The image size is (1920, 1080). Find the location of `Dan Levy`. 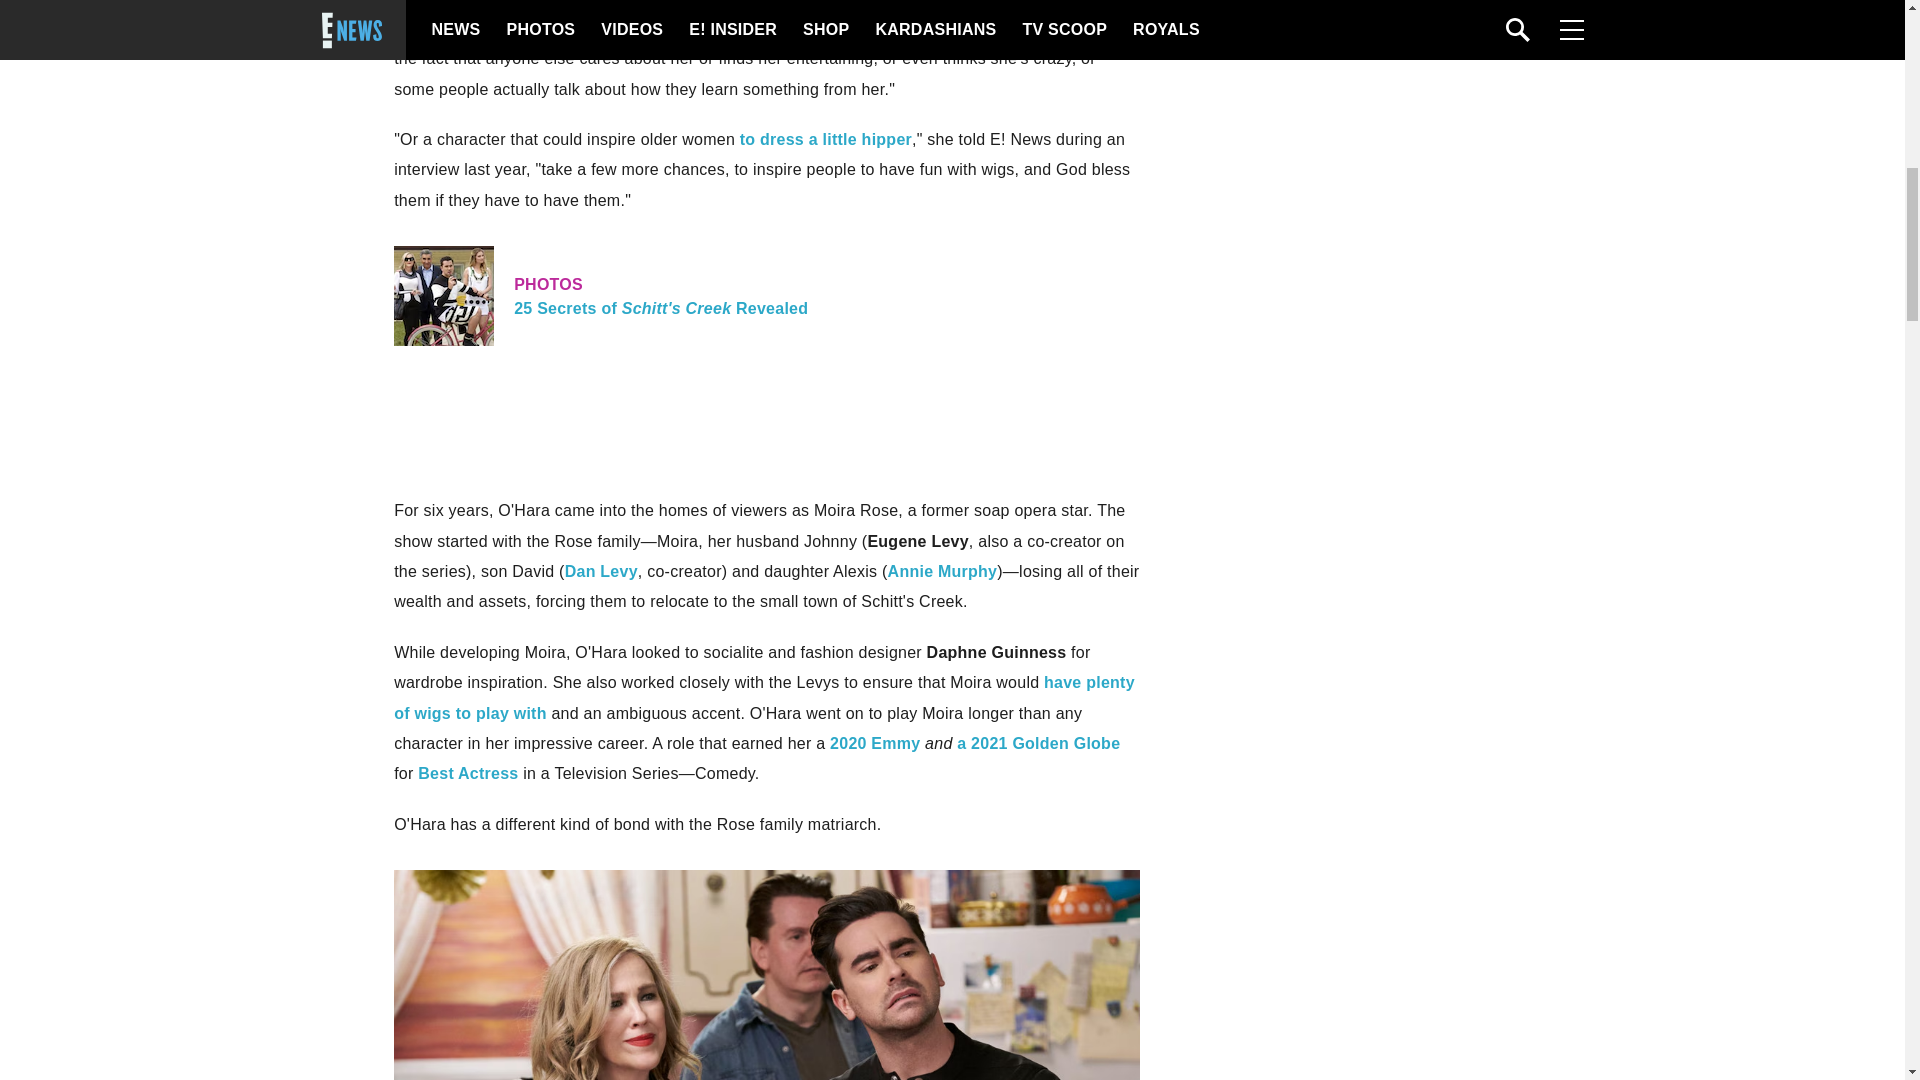

Dan Levy is located at coordinates (600, 570).